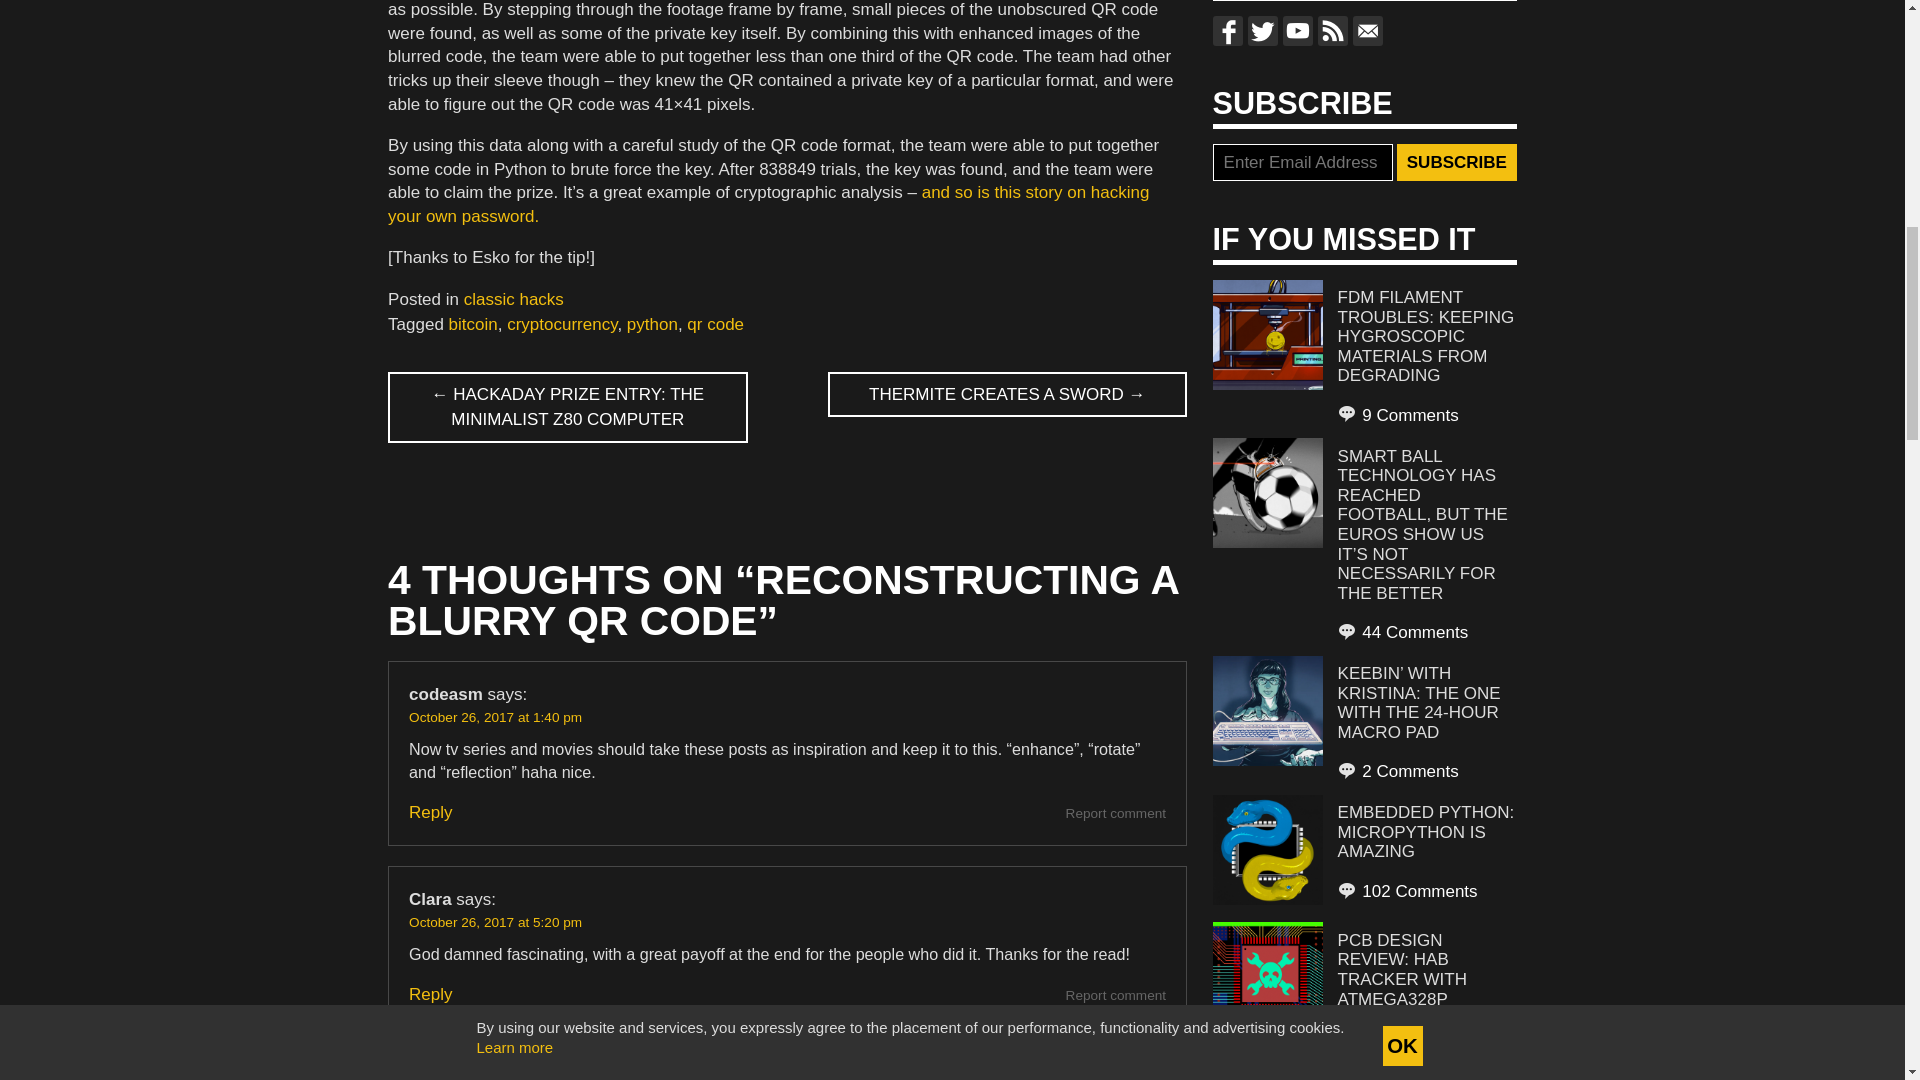 The image size is (1920, 1080). I want to click on Subscribe, so click(1456, 162).